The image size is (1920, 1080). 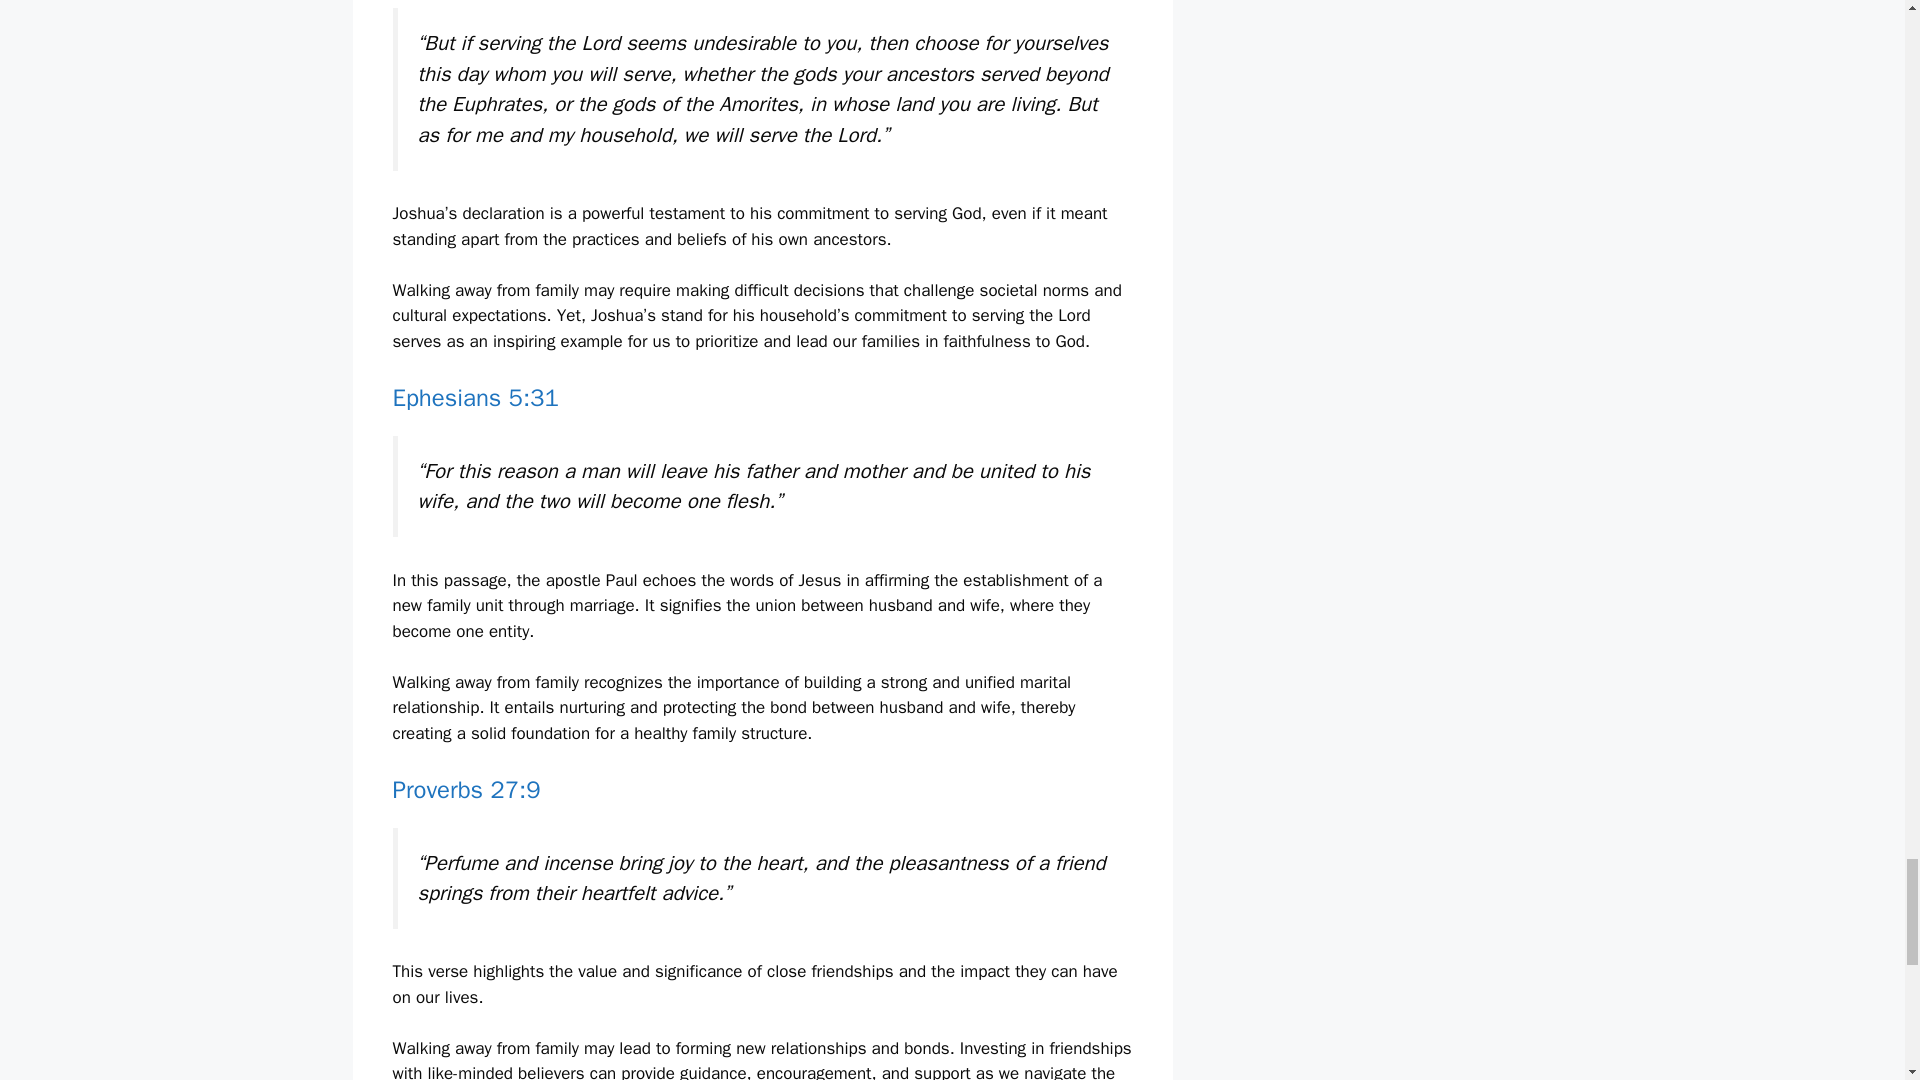 What do you see at coordinates (474, 398) in the screenshot?
I see `Ephesians 5:31` at bounding box center [474, 398].